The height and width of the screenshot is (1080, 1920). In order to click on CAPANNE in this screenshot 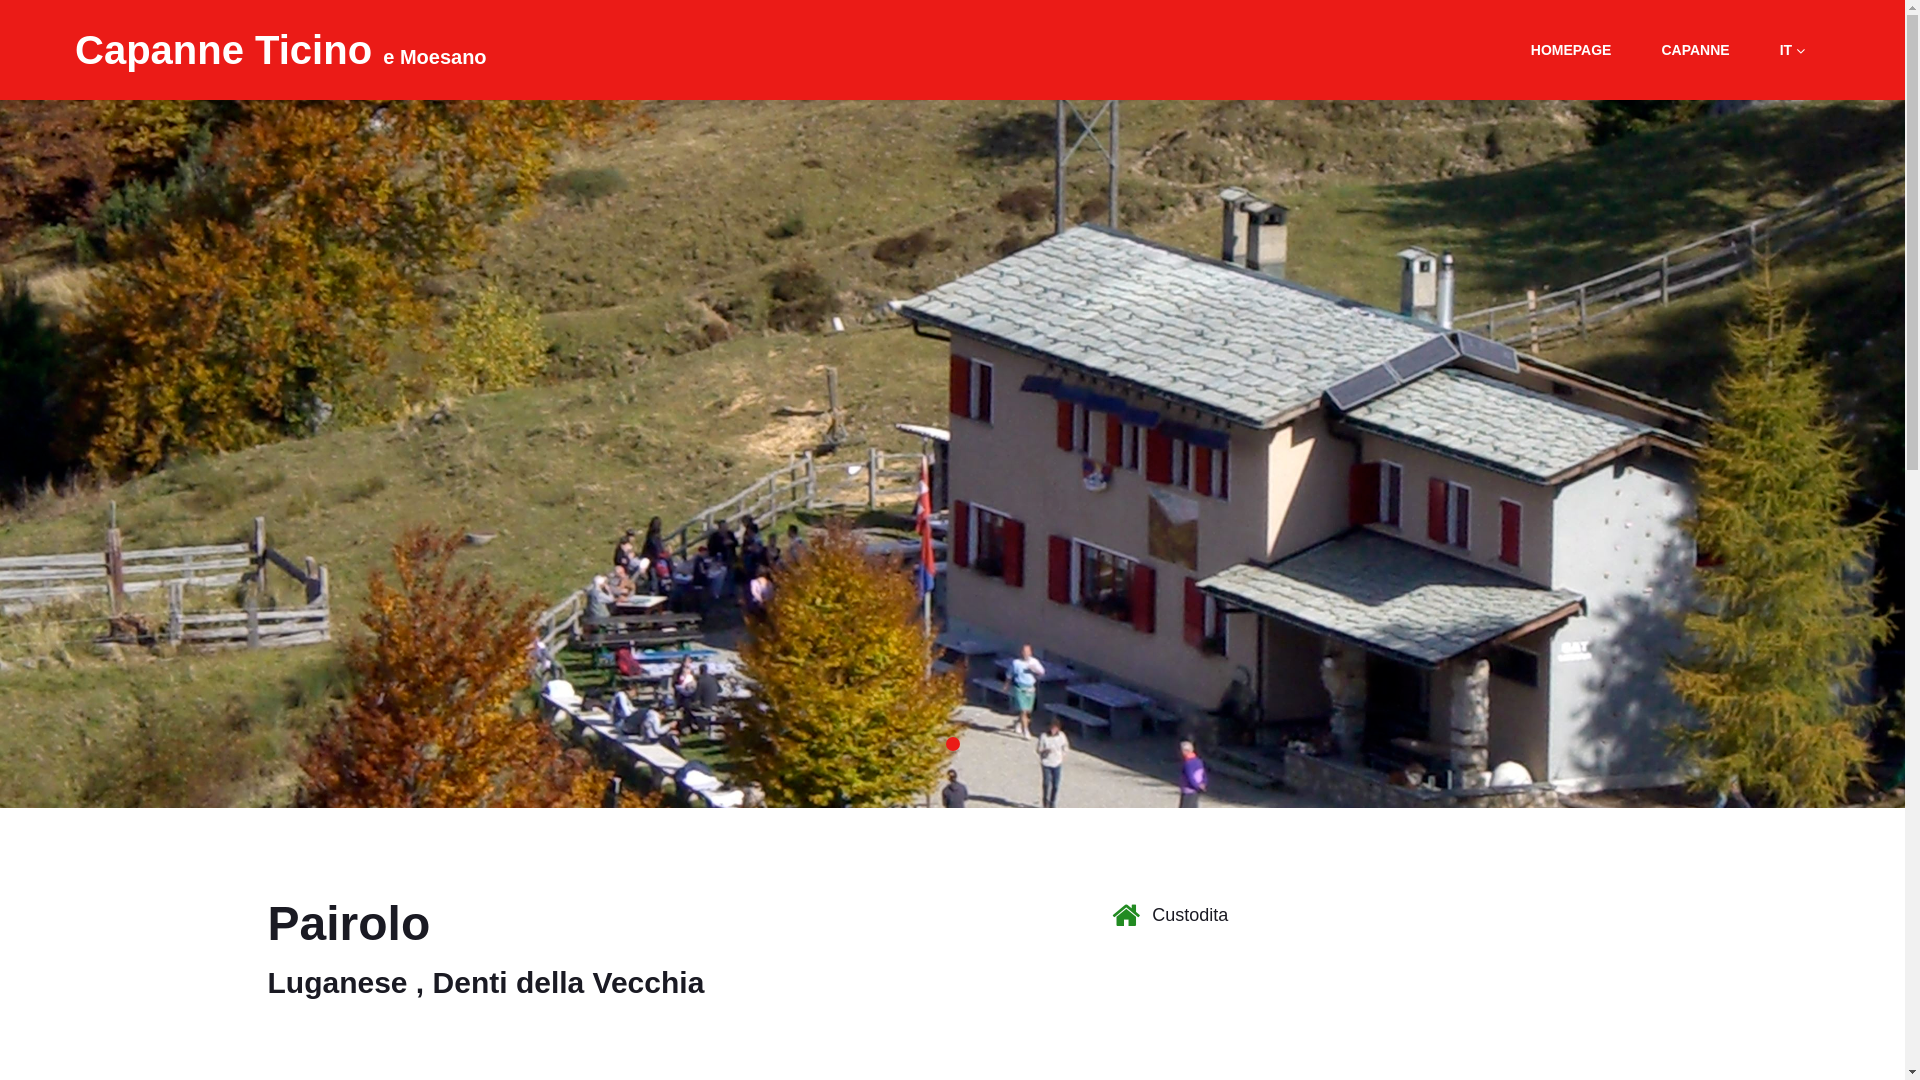, I will do `click(1695, 50)`.